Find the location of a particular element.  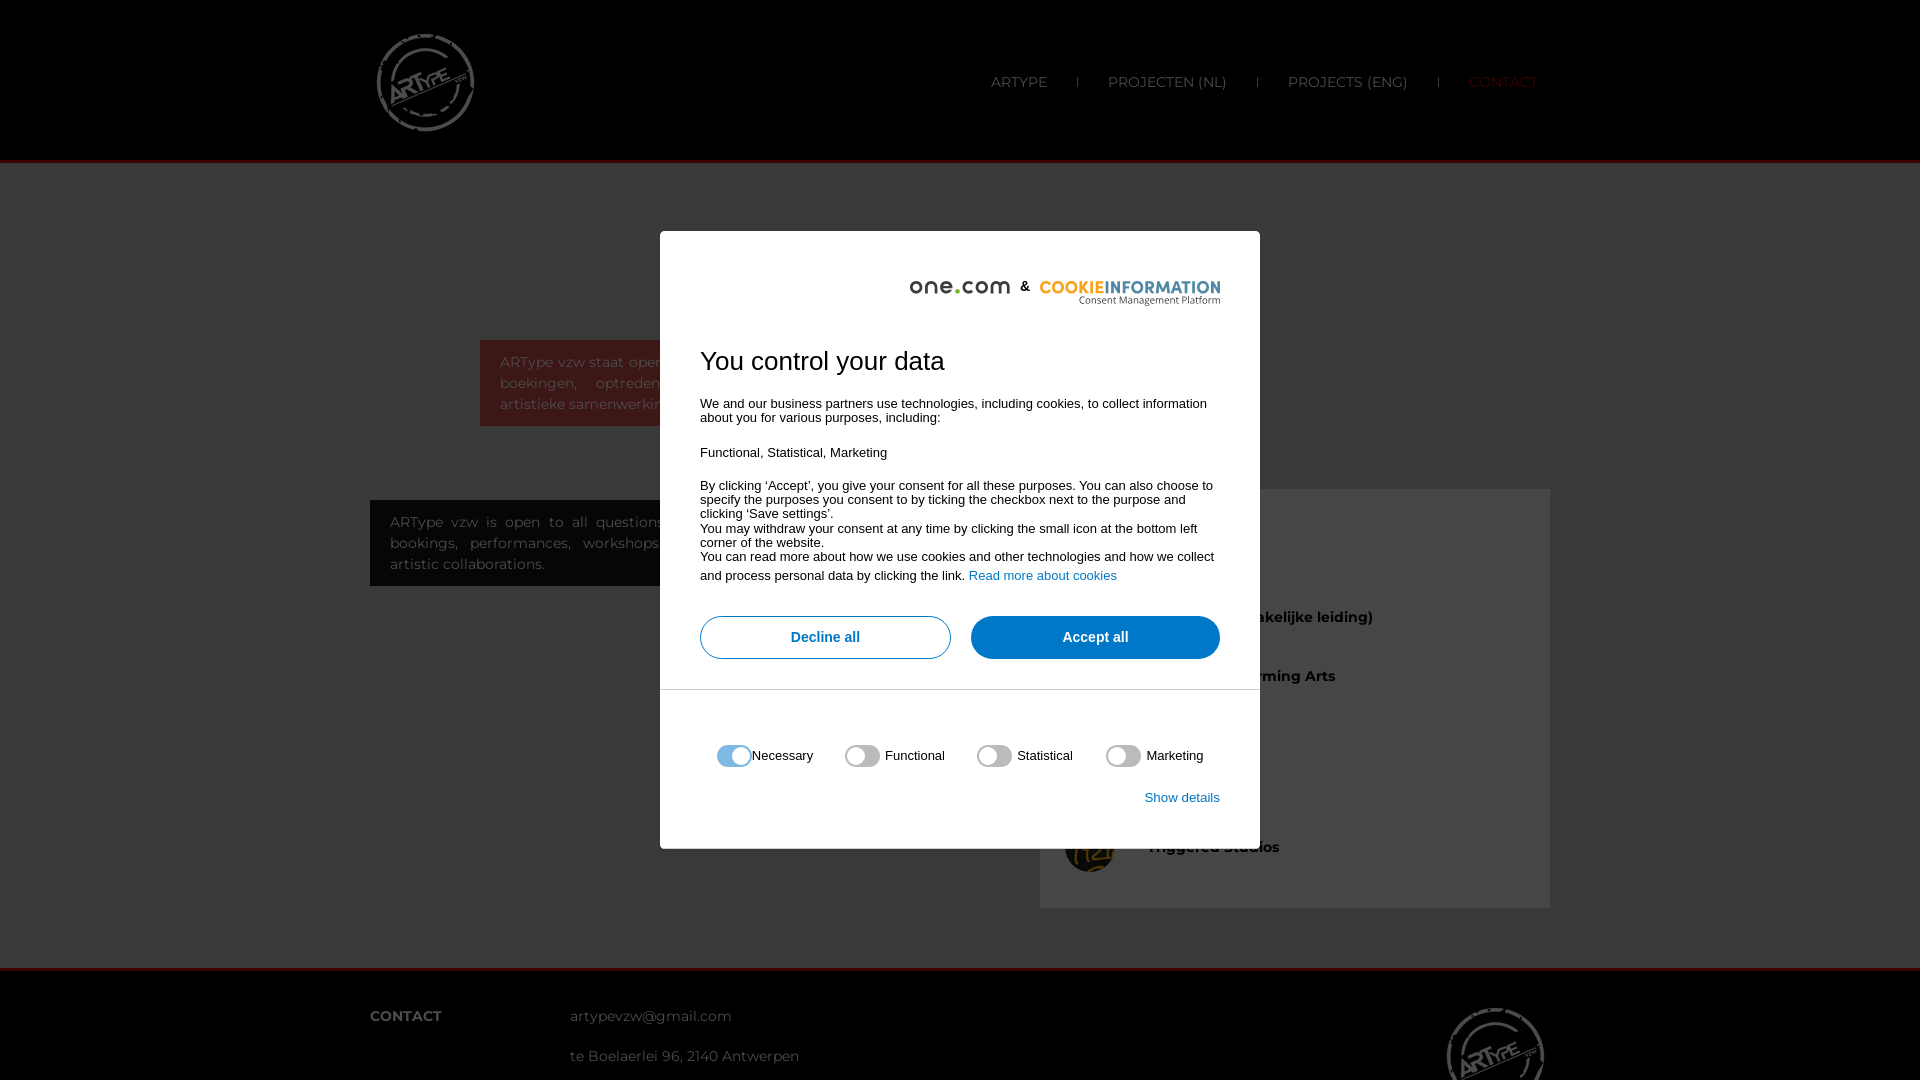

Decline all is located at coordinates (826, 638).